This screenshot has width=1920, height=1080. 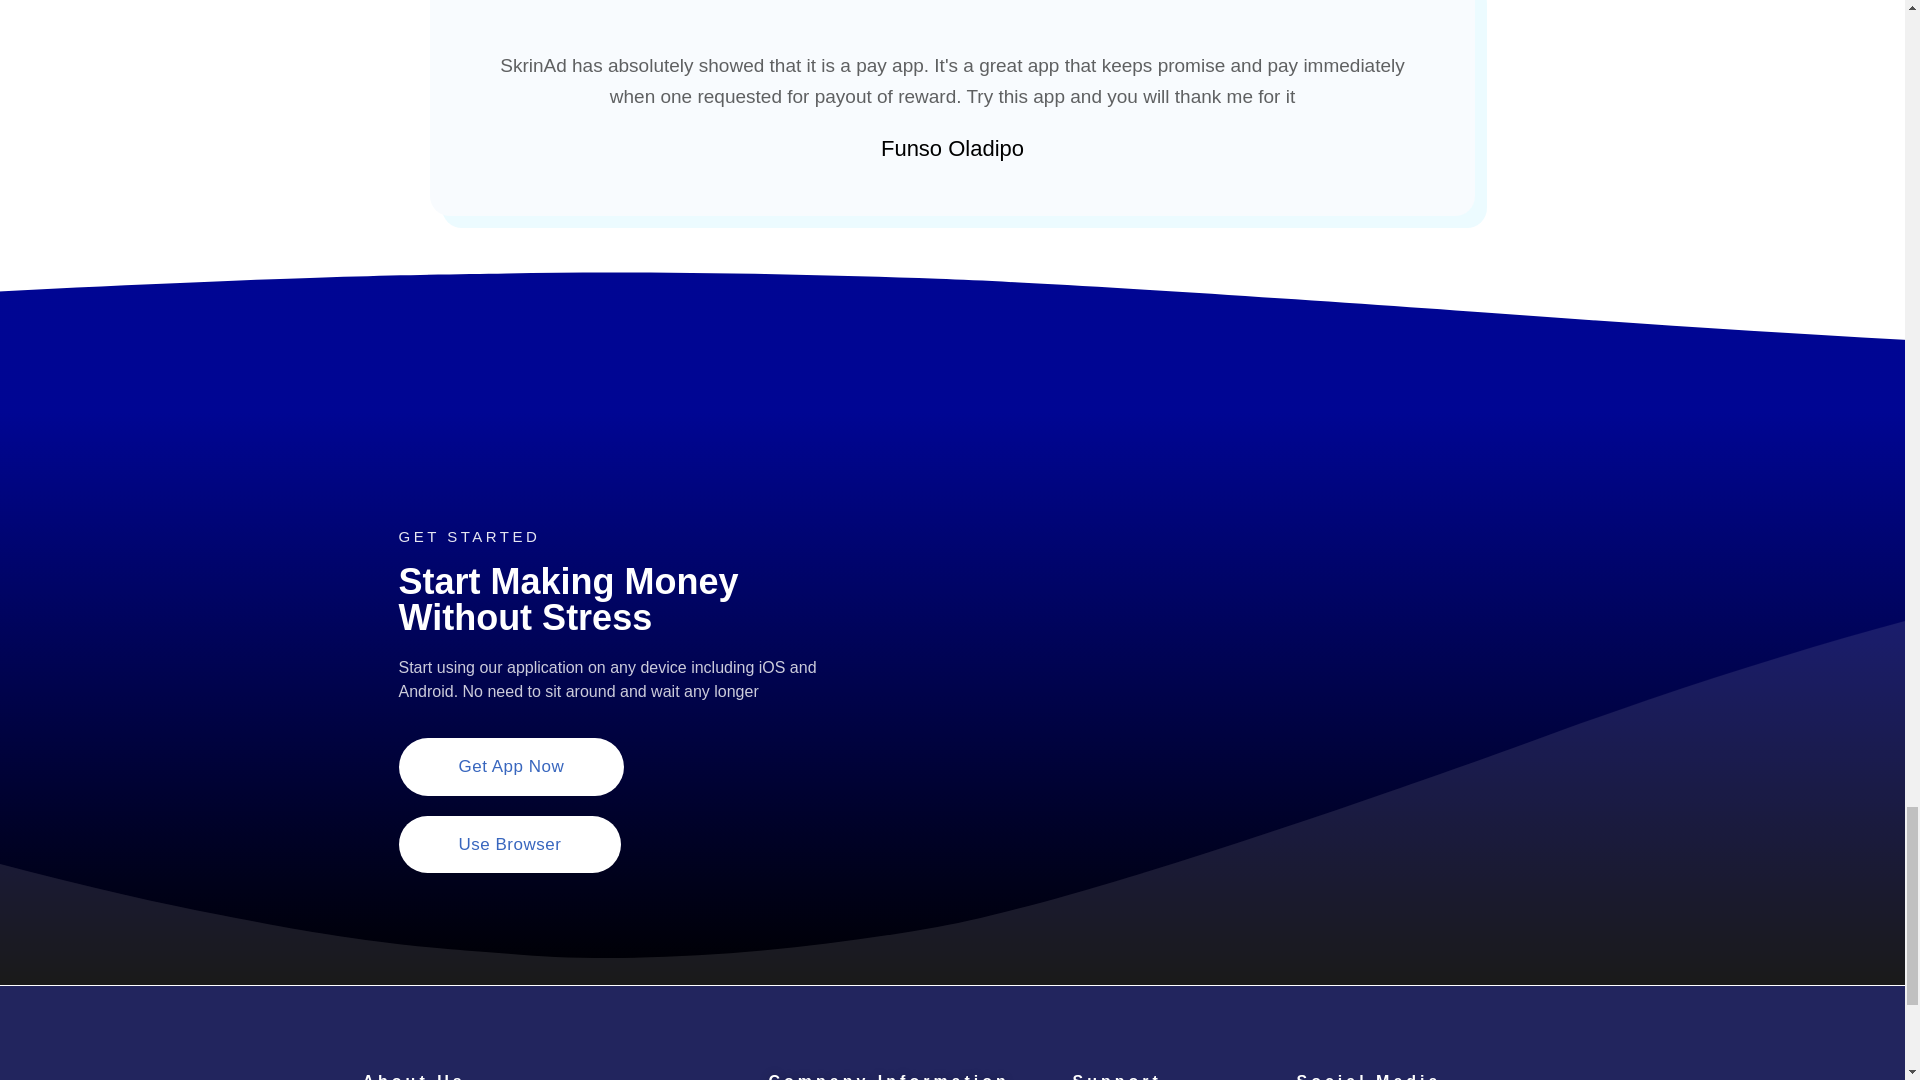 I want to click on Get App Now, so click(x=510, y=766).